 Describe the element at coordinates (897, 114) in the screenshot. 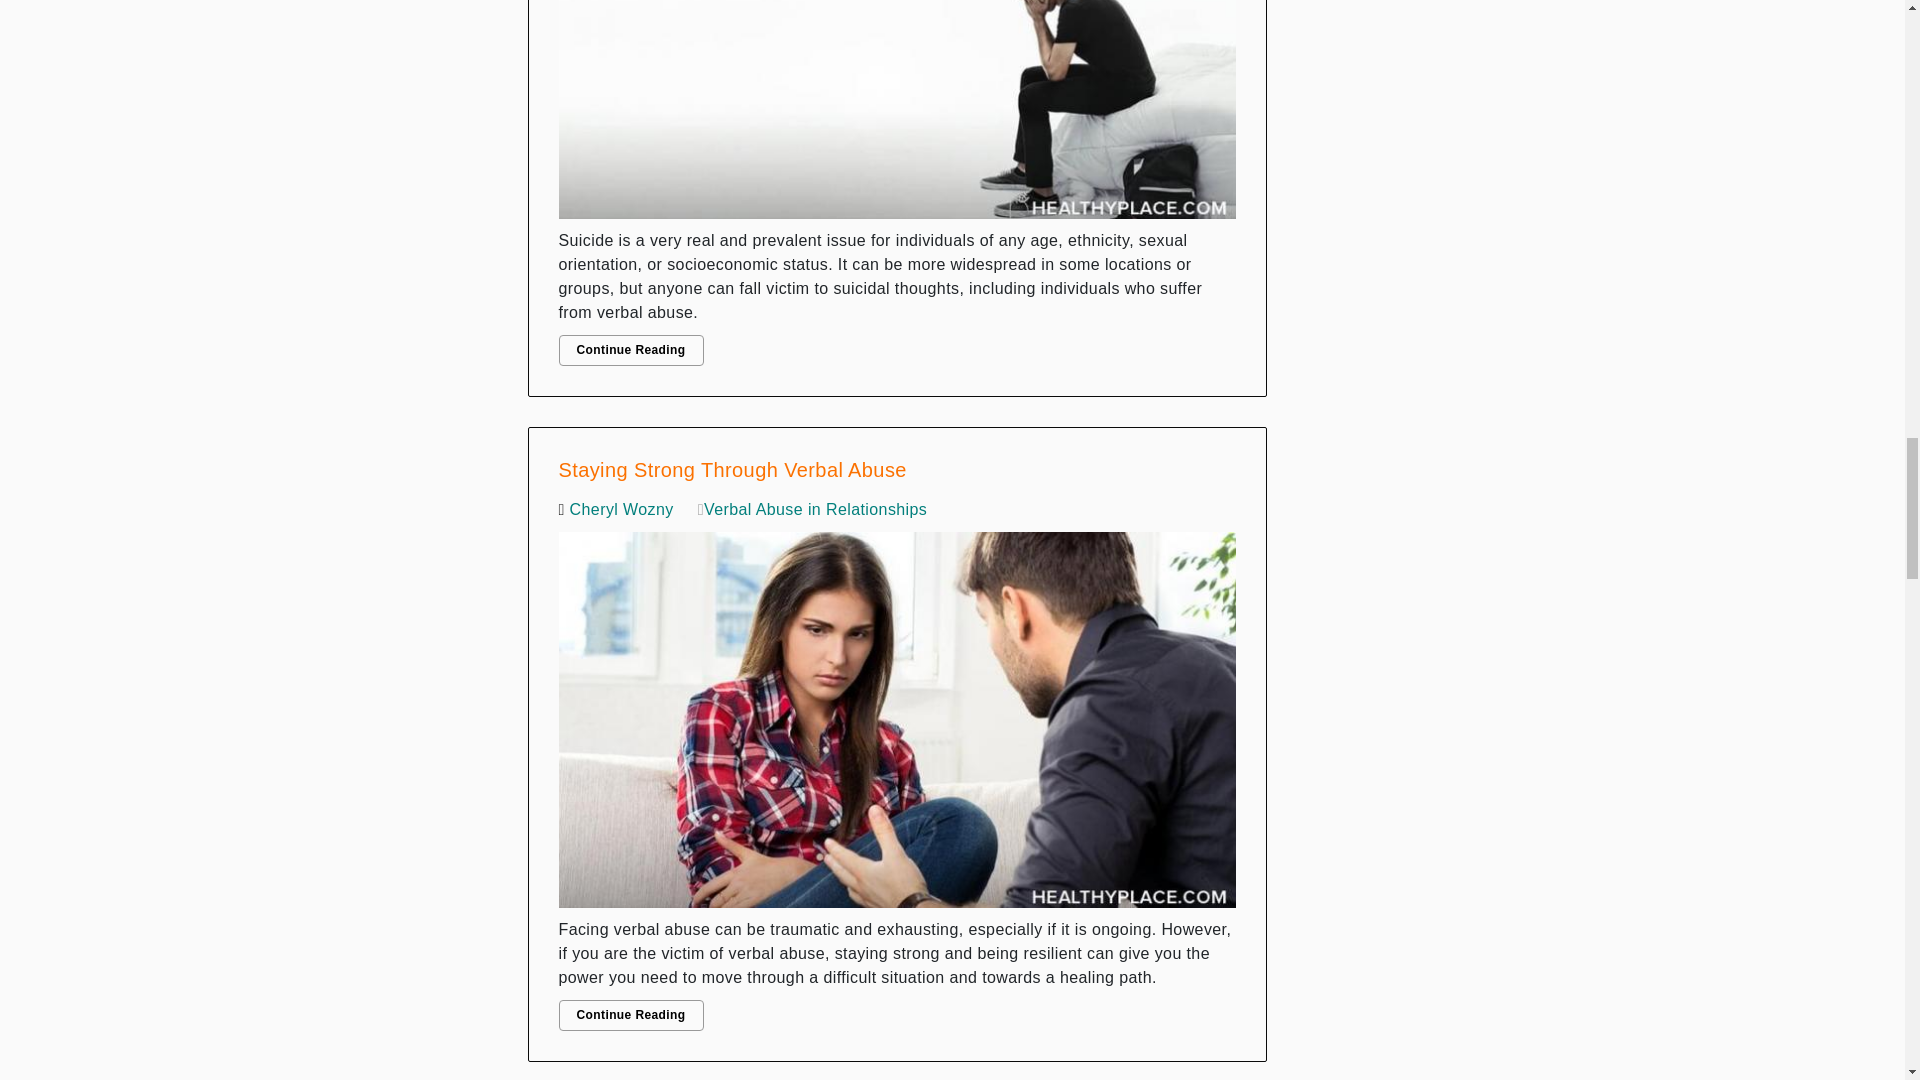

I see `Verbal Abuse and Suicide` at that location.